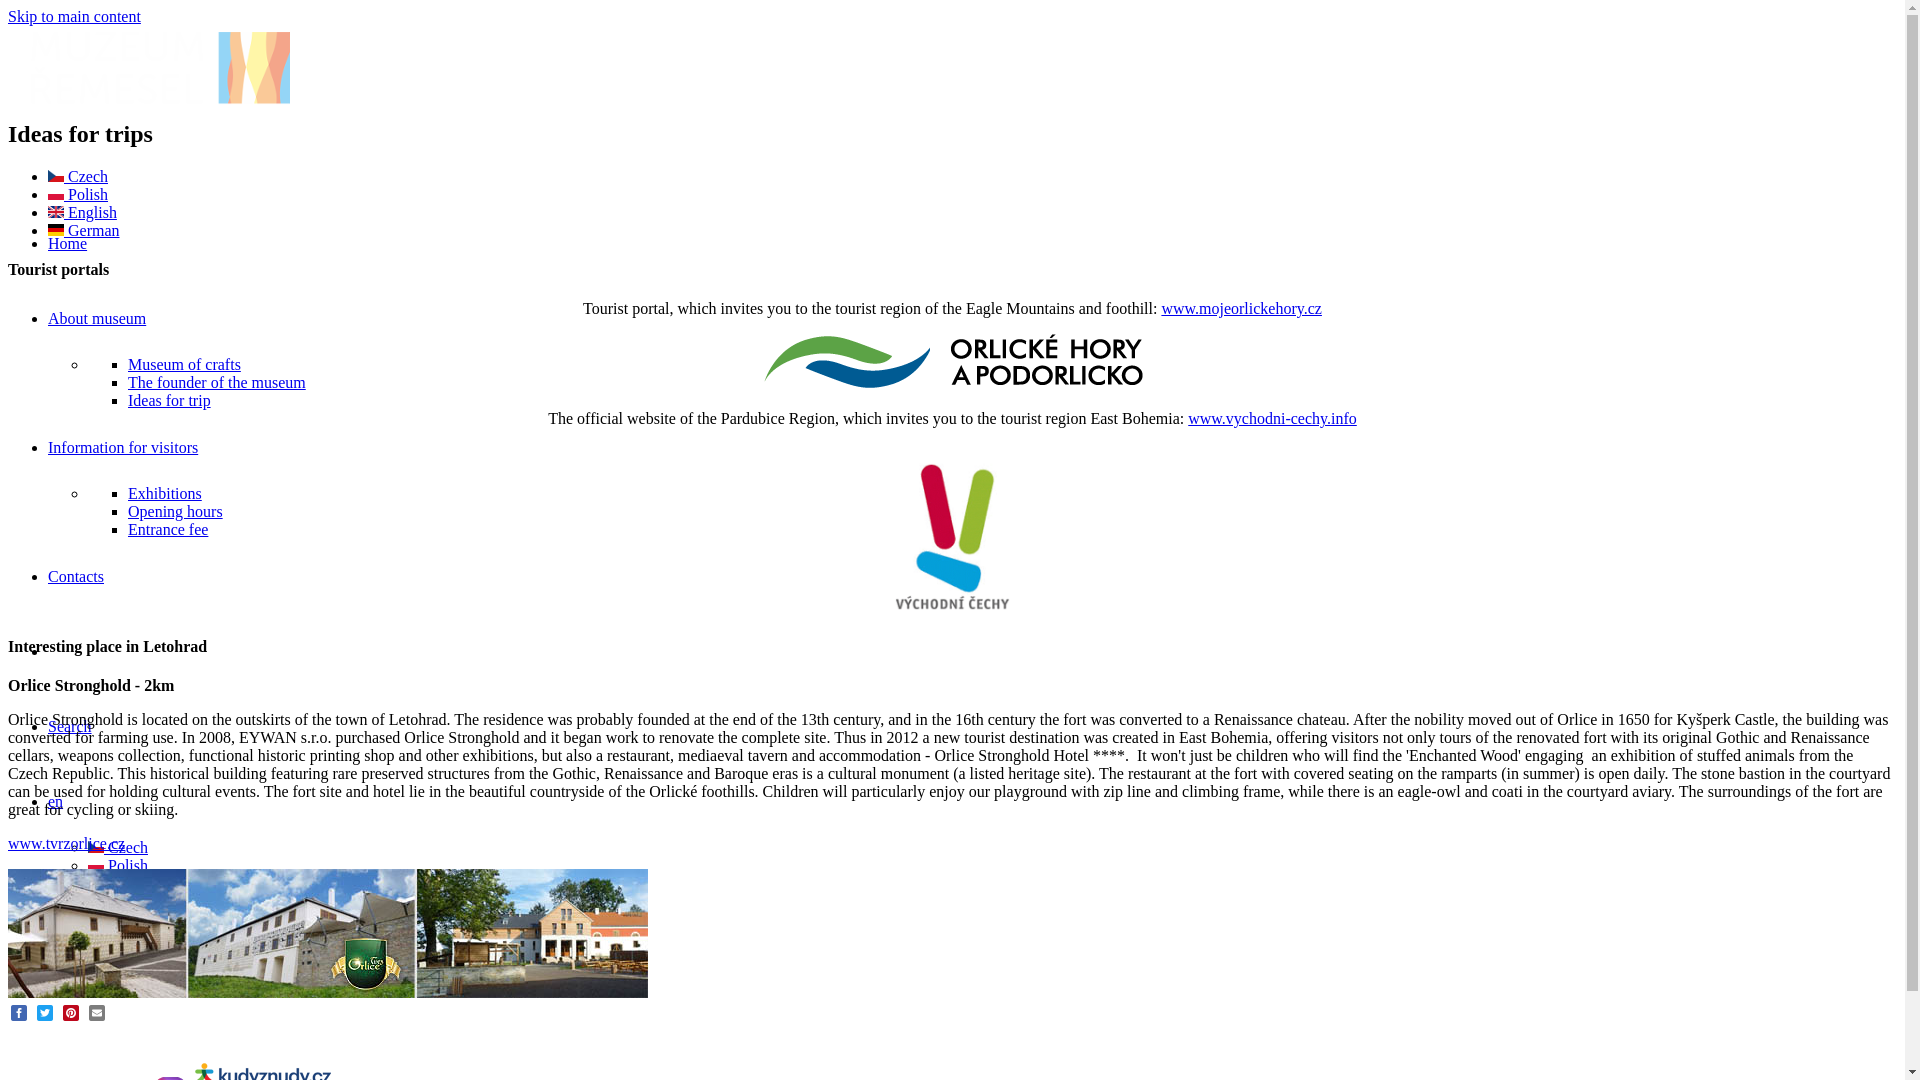 The width and height of the screenshot is (1920, 1080). Describe the element at coordinates (66, 843) in the screenshot. I see `www.tvrzorlice.cz` at that location.